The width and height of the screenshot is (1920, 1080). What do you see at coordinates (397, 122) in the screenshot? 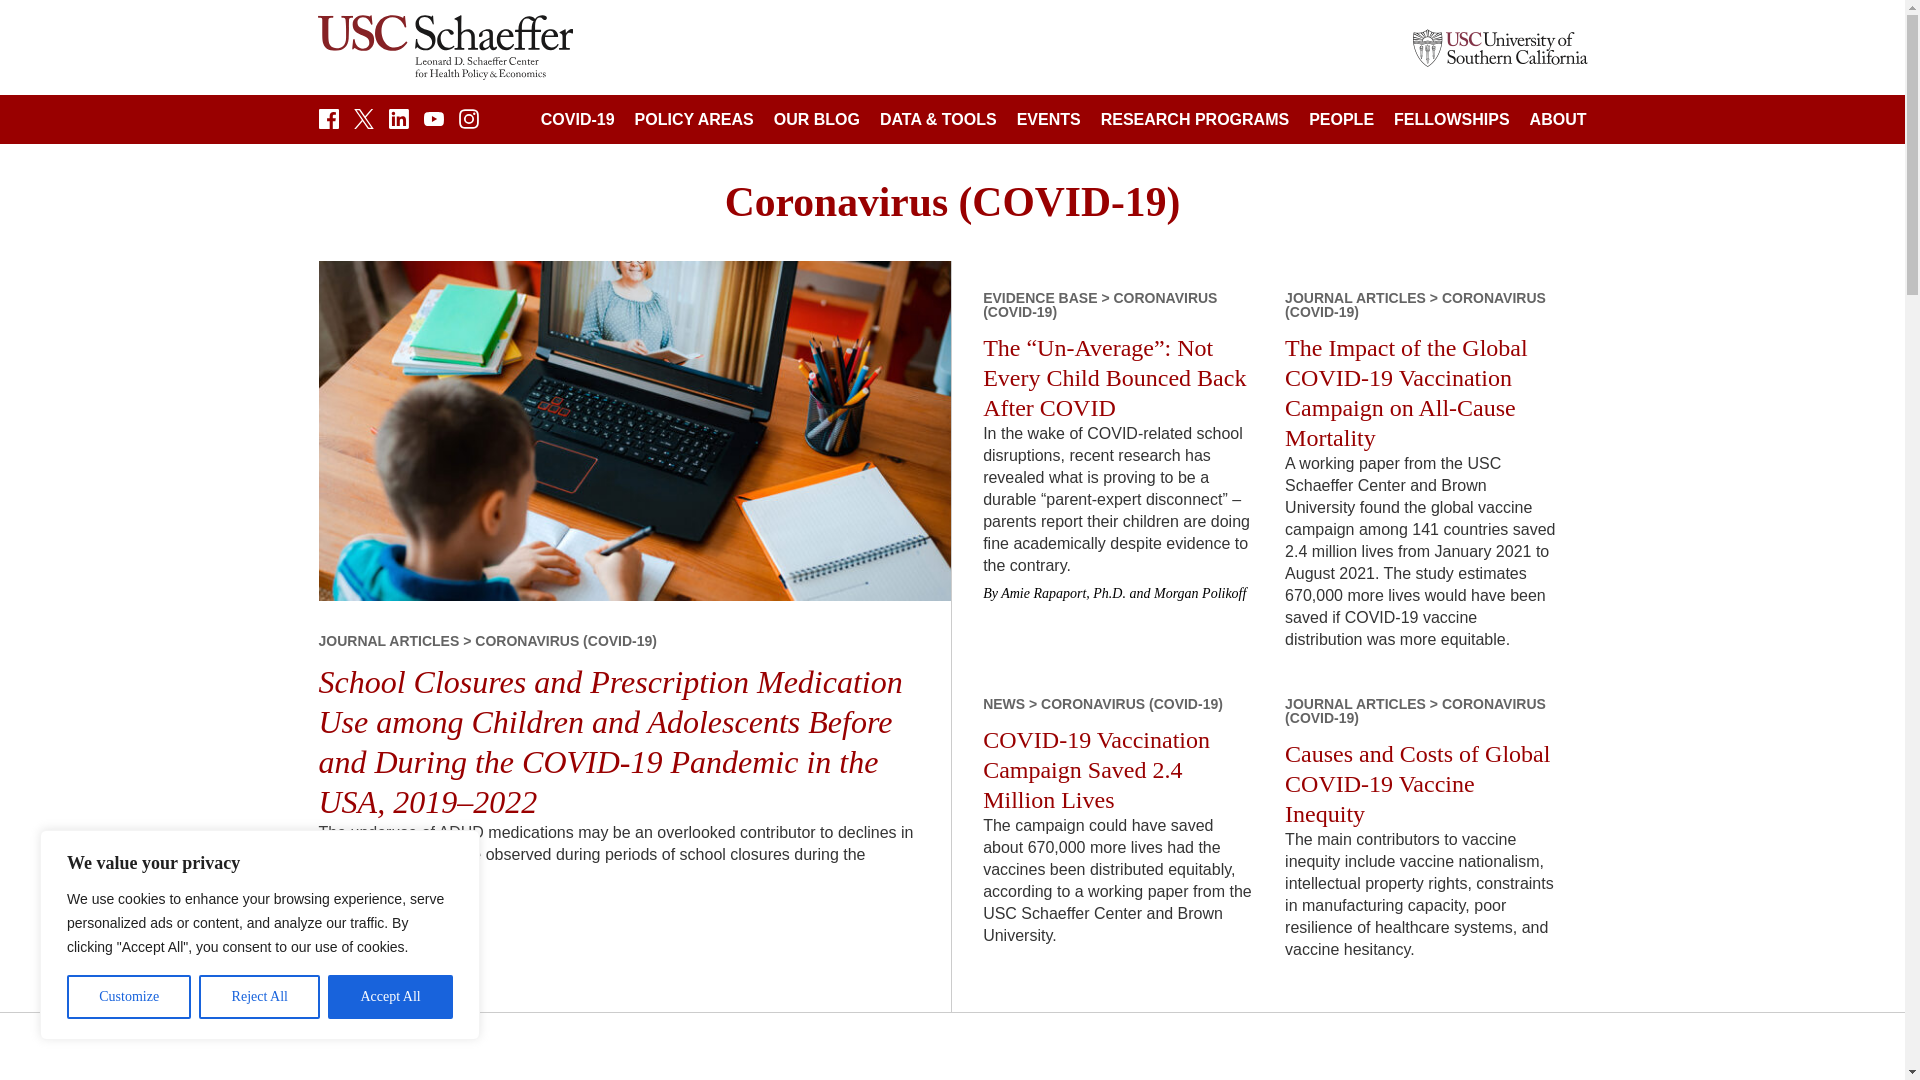
I see `USC on LinkedIn` at bounding box center [397, 122].